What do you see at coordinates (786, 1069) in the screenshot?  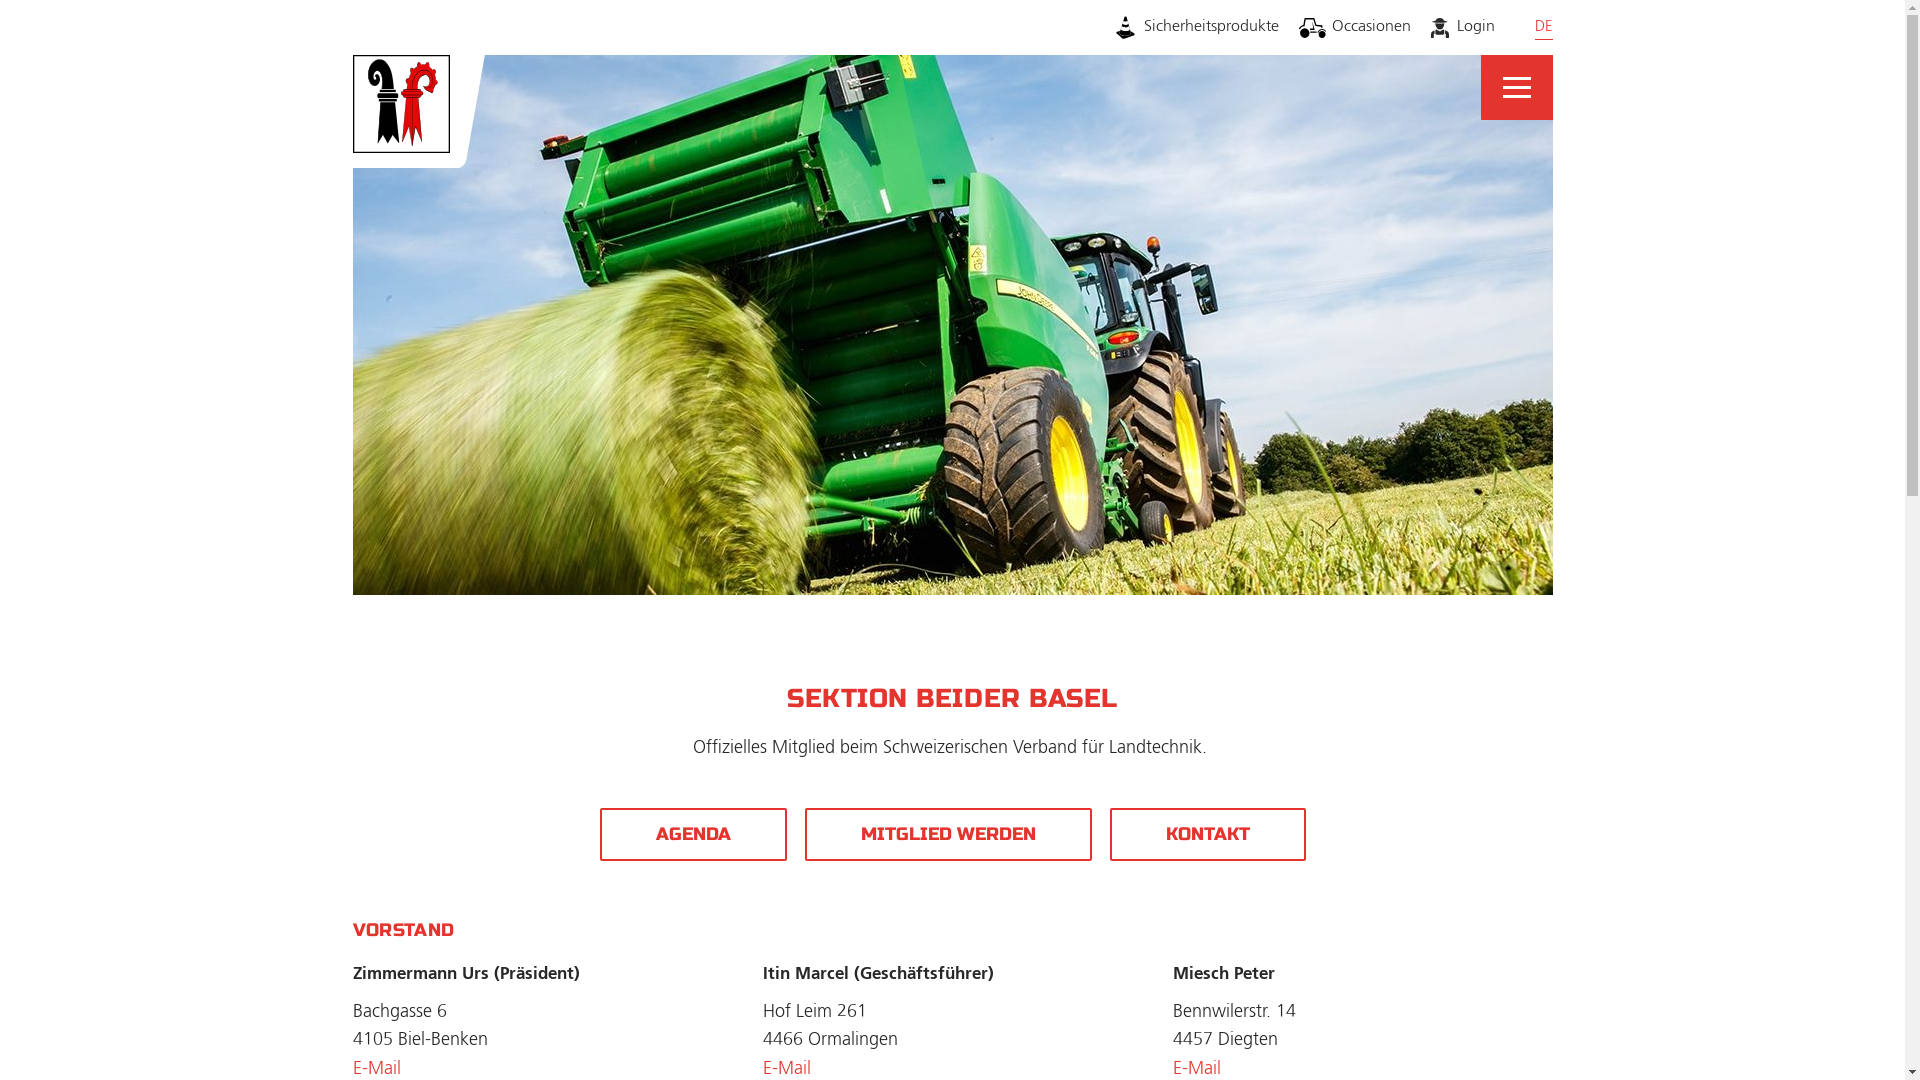 I see `E-Mail` at bounding box center [786, 1069].